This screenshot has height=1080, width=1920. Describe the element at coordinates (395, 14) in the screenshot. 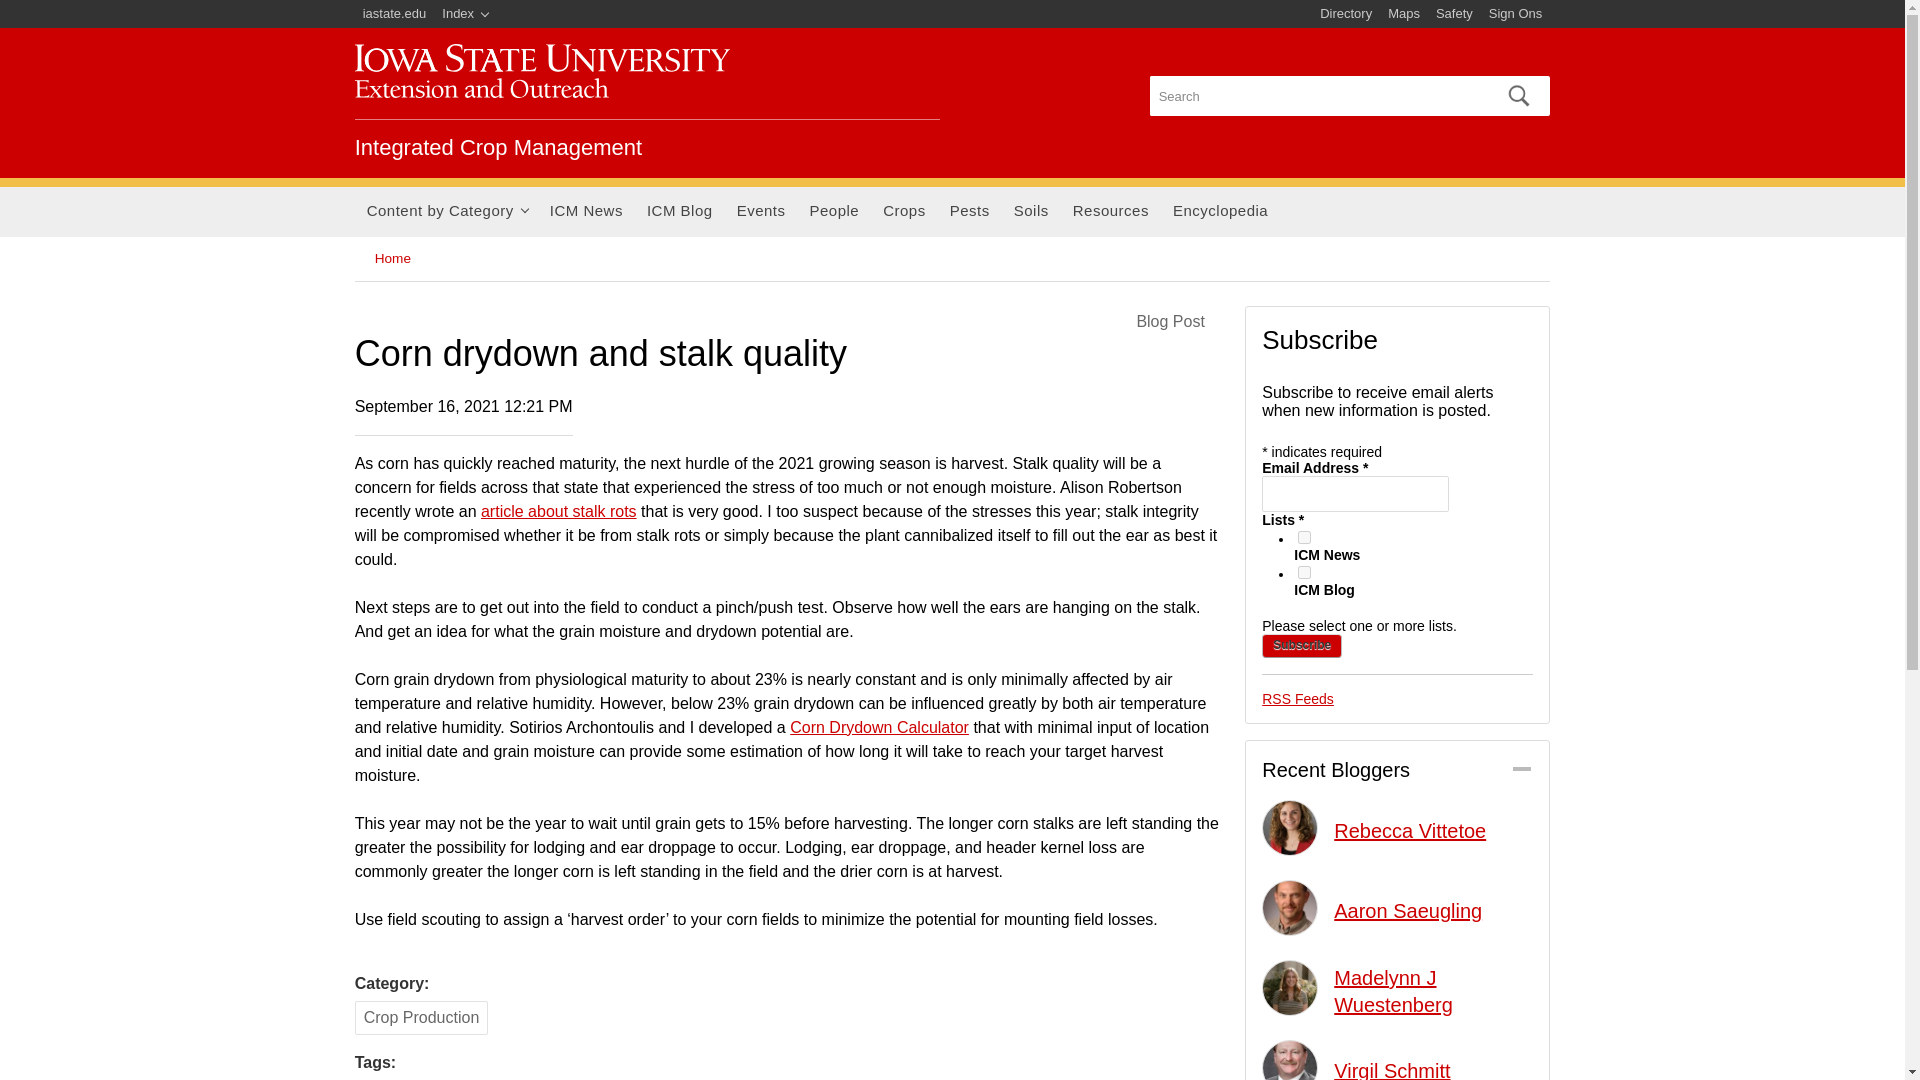

I see `iastate.edu` at that location.